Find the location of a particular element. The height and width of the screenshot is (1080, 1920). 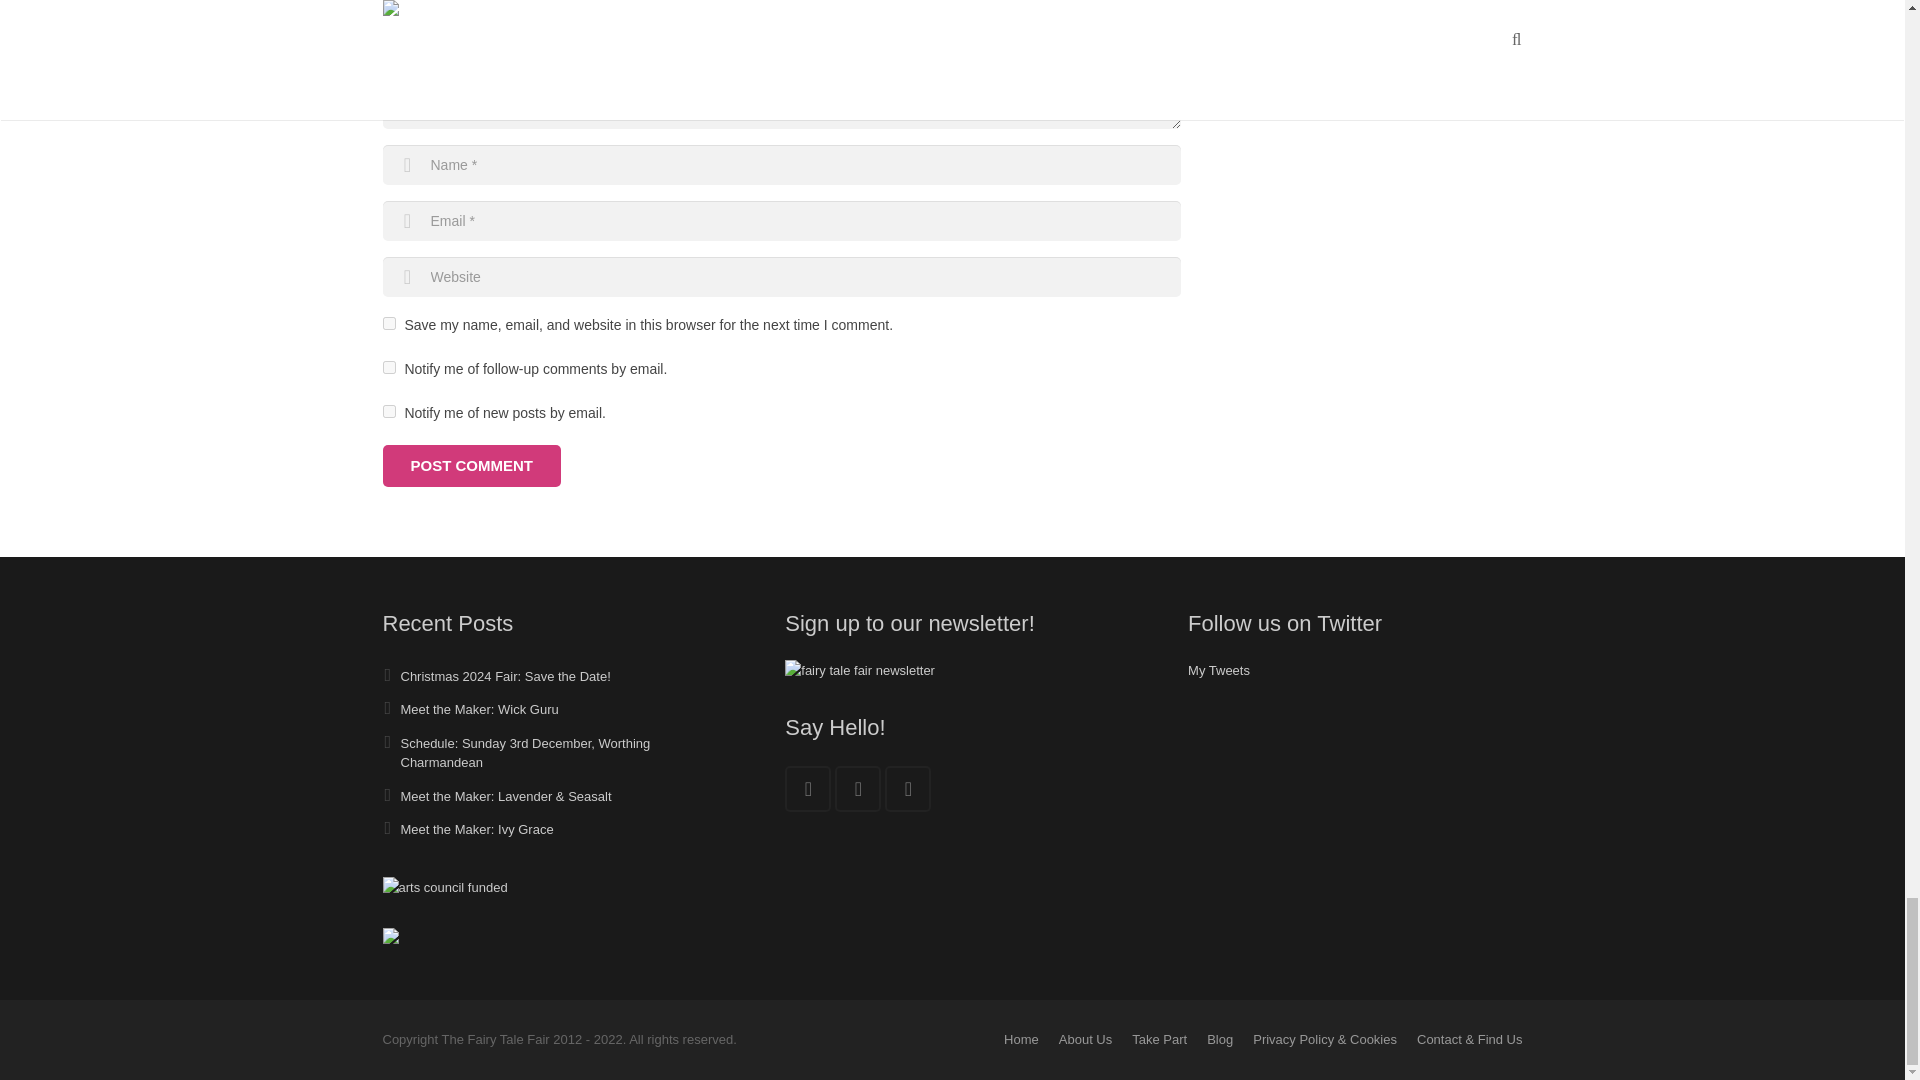

yes is located at coordinates (388, 324).